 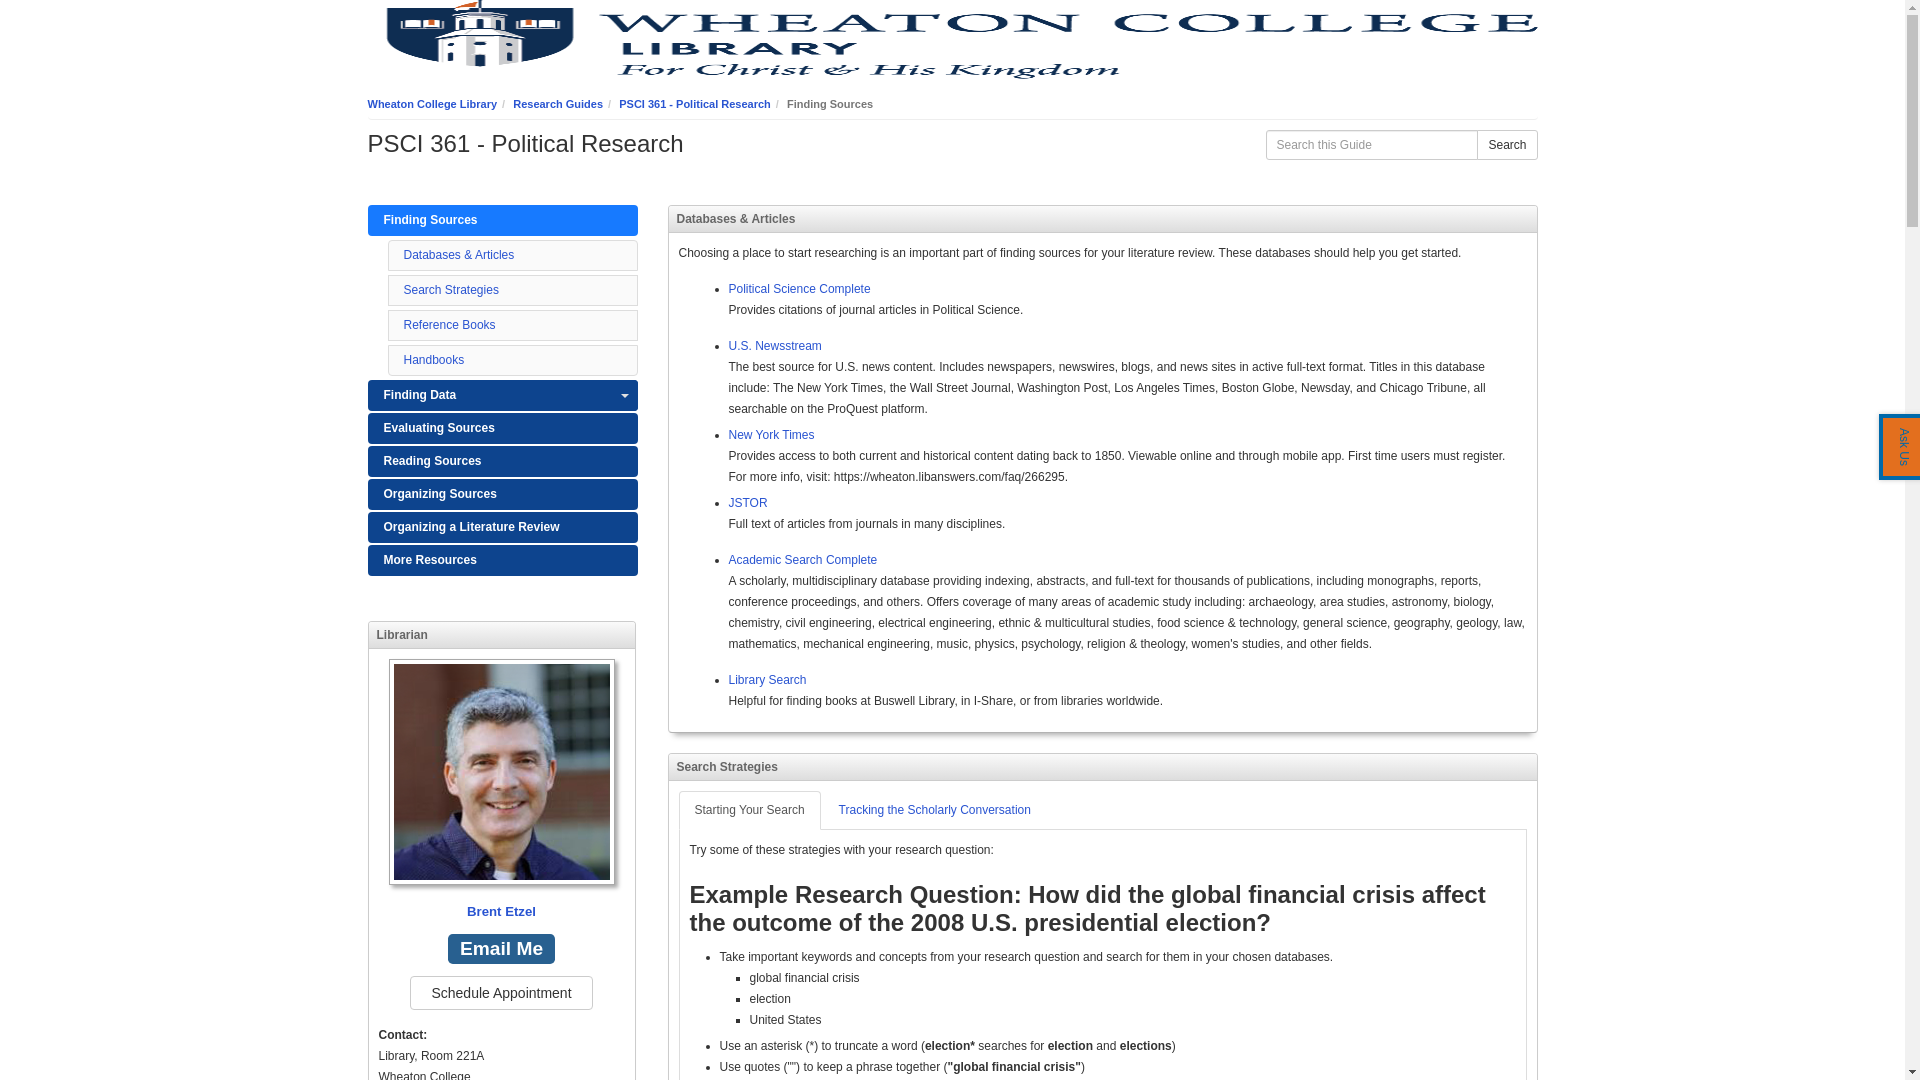 What do you see at coordinates (748, 810) in the screenshot?
I see `Starting Your Search` at bounding box center [748, 810].